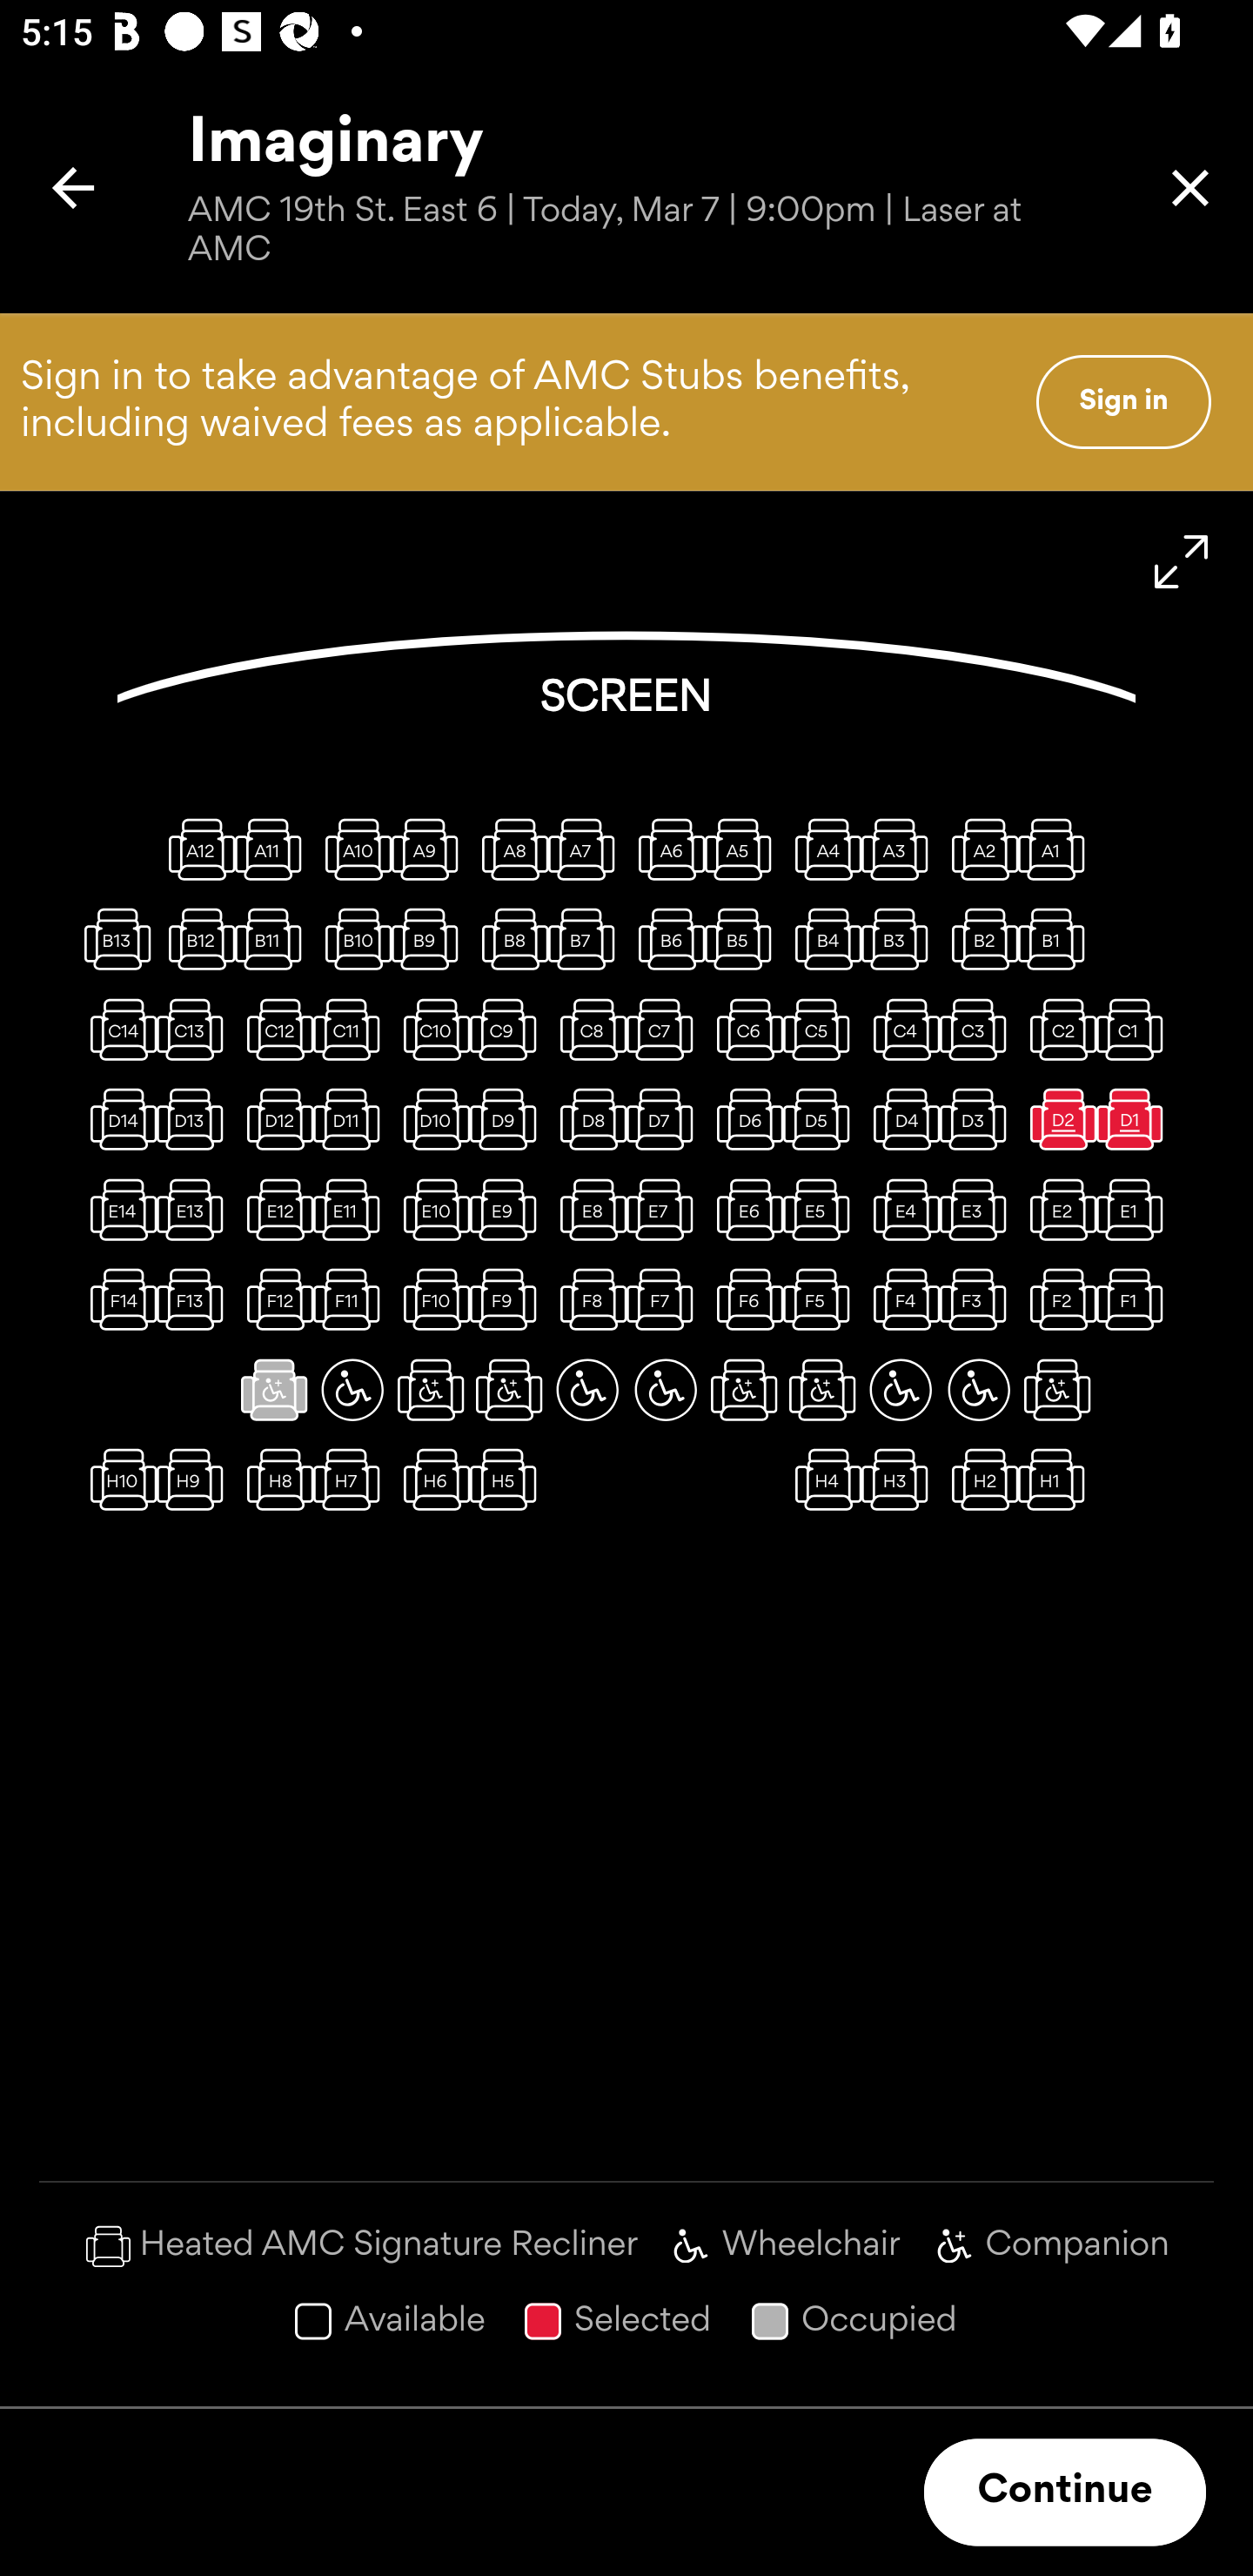 The image size is (1253, 2576). What do you see at coordinates (274, 1029) in the screenshot?
I see `C12, Regular seat, available` at bounding box center [274, 1029].